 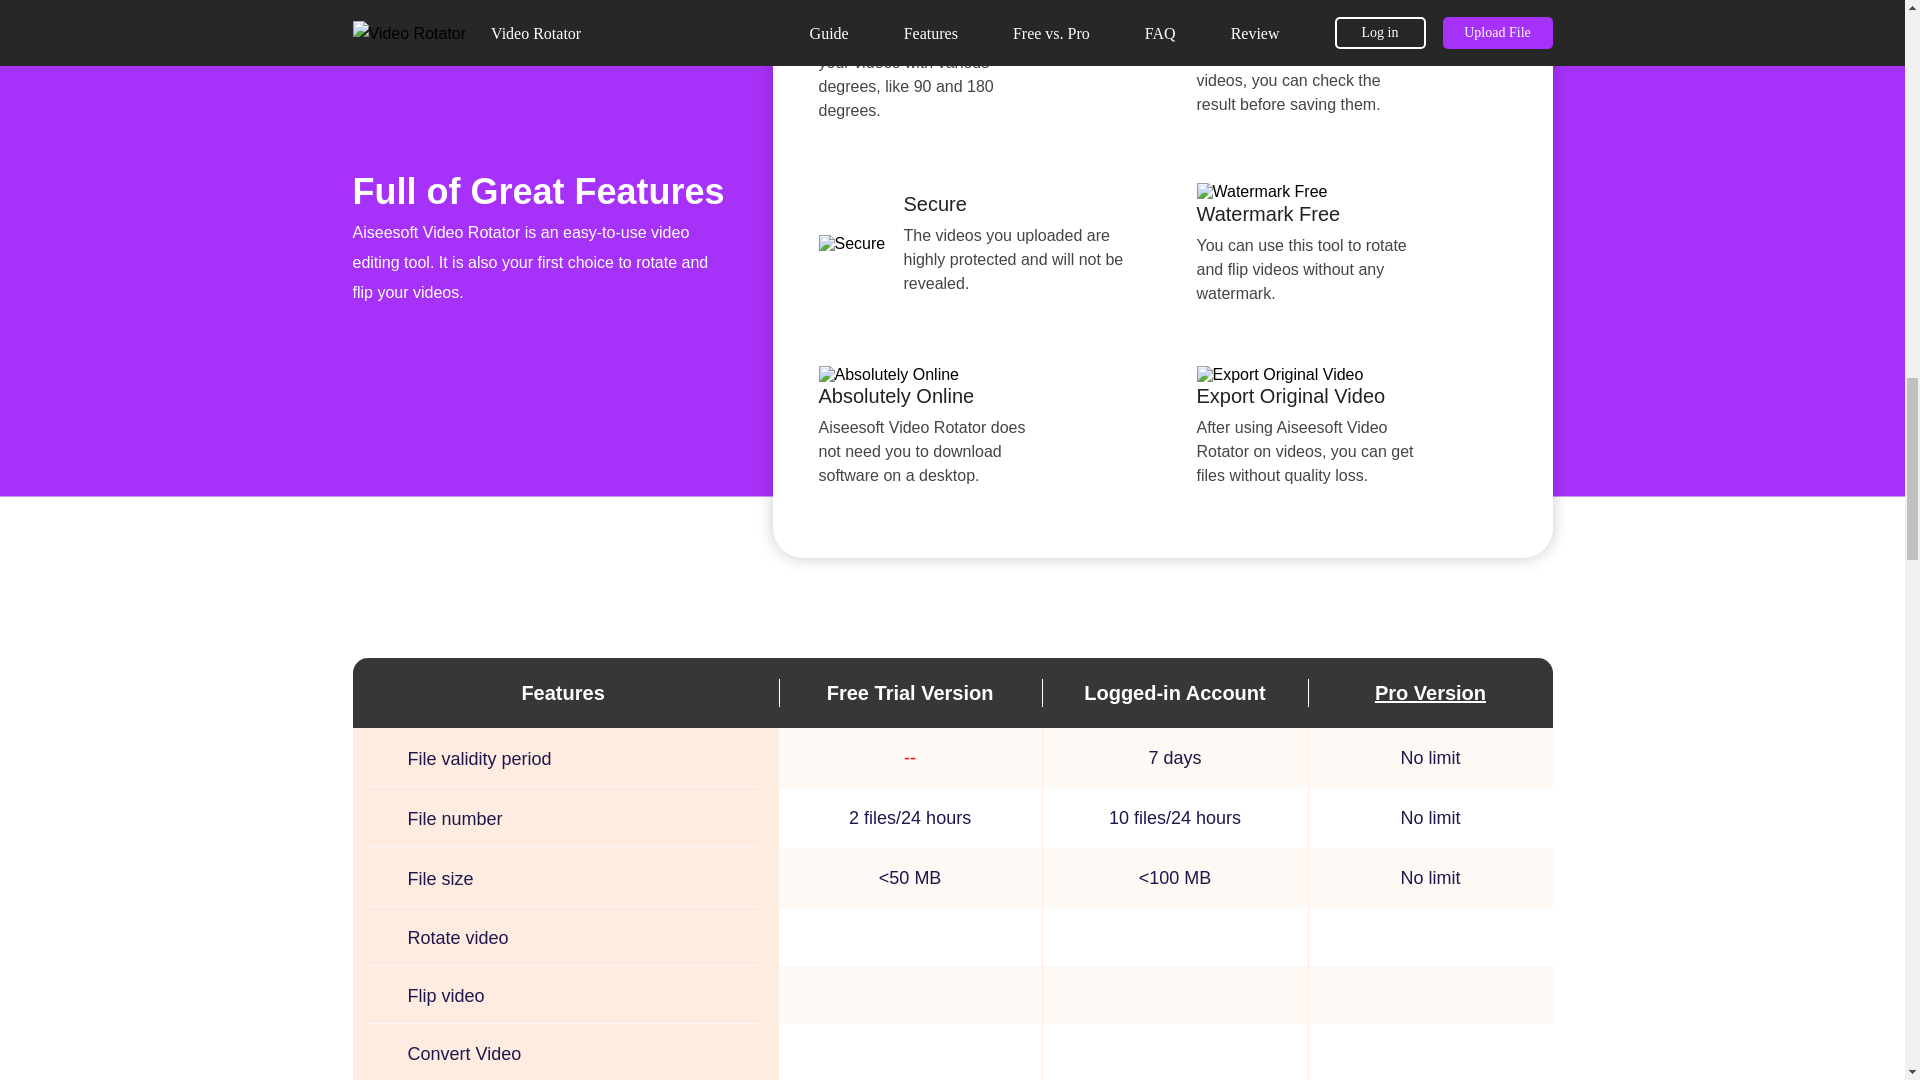 What do you see at coordinates (1430, 692) in the screenshot?
I see `Pro Version` at bounding box center [1430, 692].